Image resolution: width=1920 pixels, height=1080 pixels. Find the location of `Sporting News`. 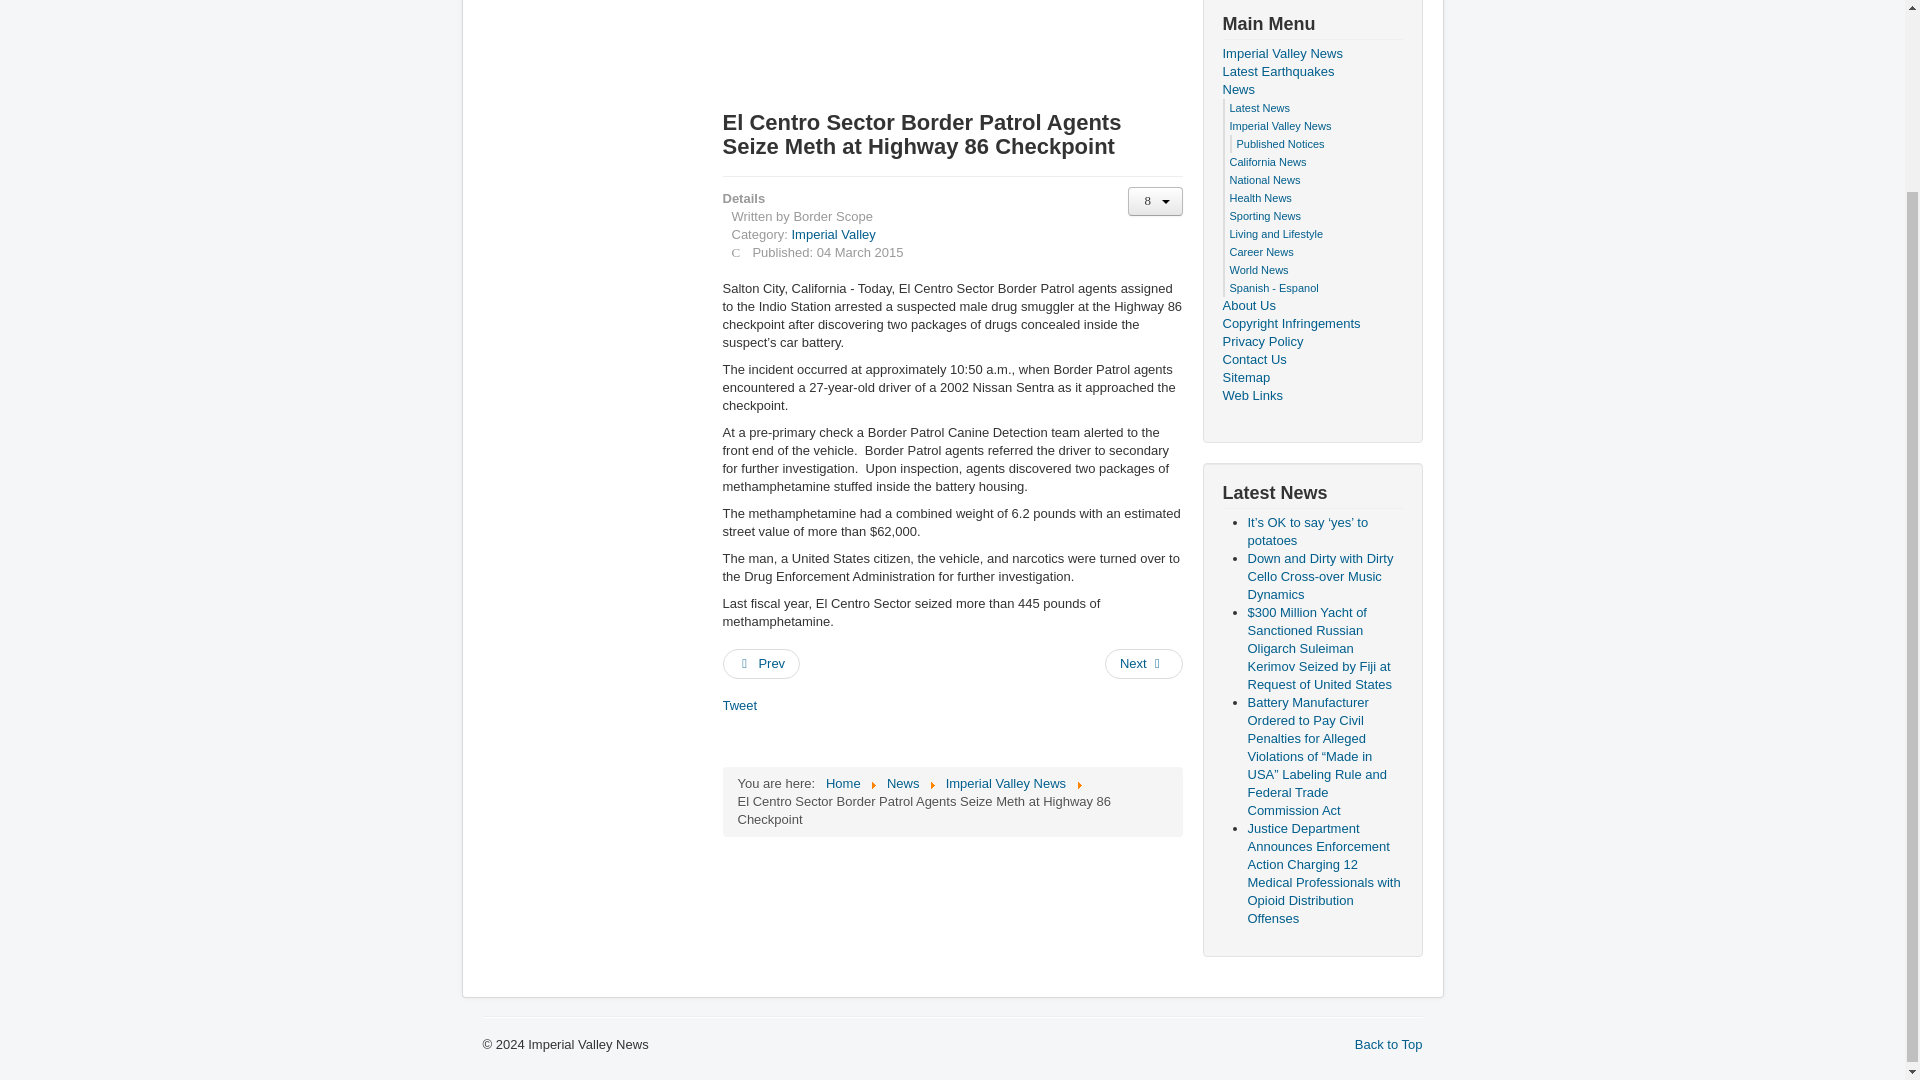

Sporting News is located at coordinates (1266, 216).